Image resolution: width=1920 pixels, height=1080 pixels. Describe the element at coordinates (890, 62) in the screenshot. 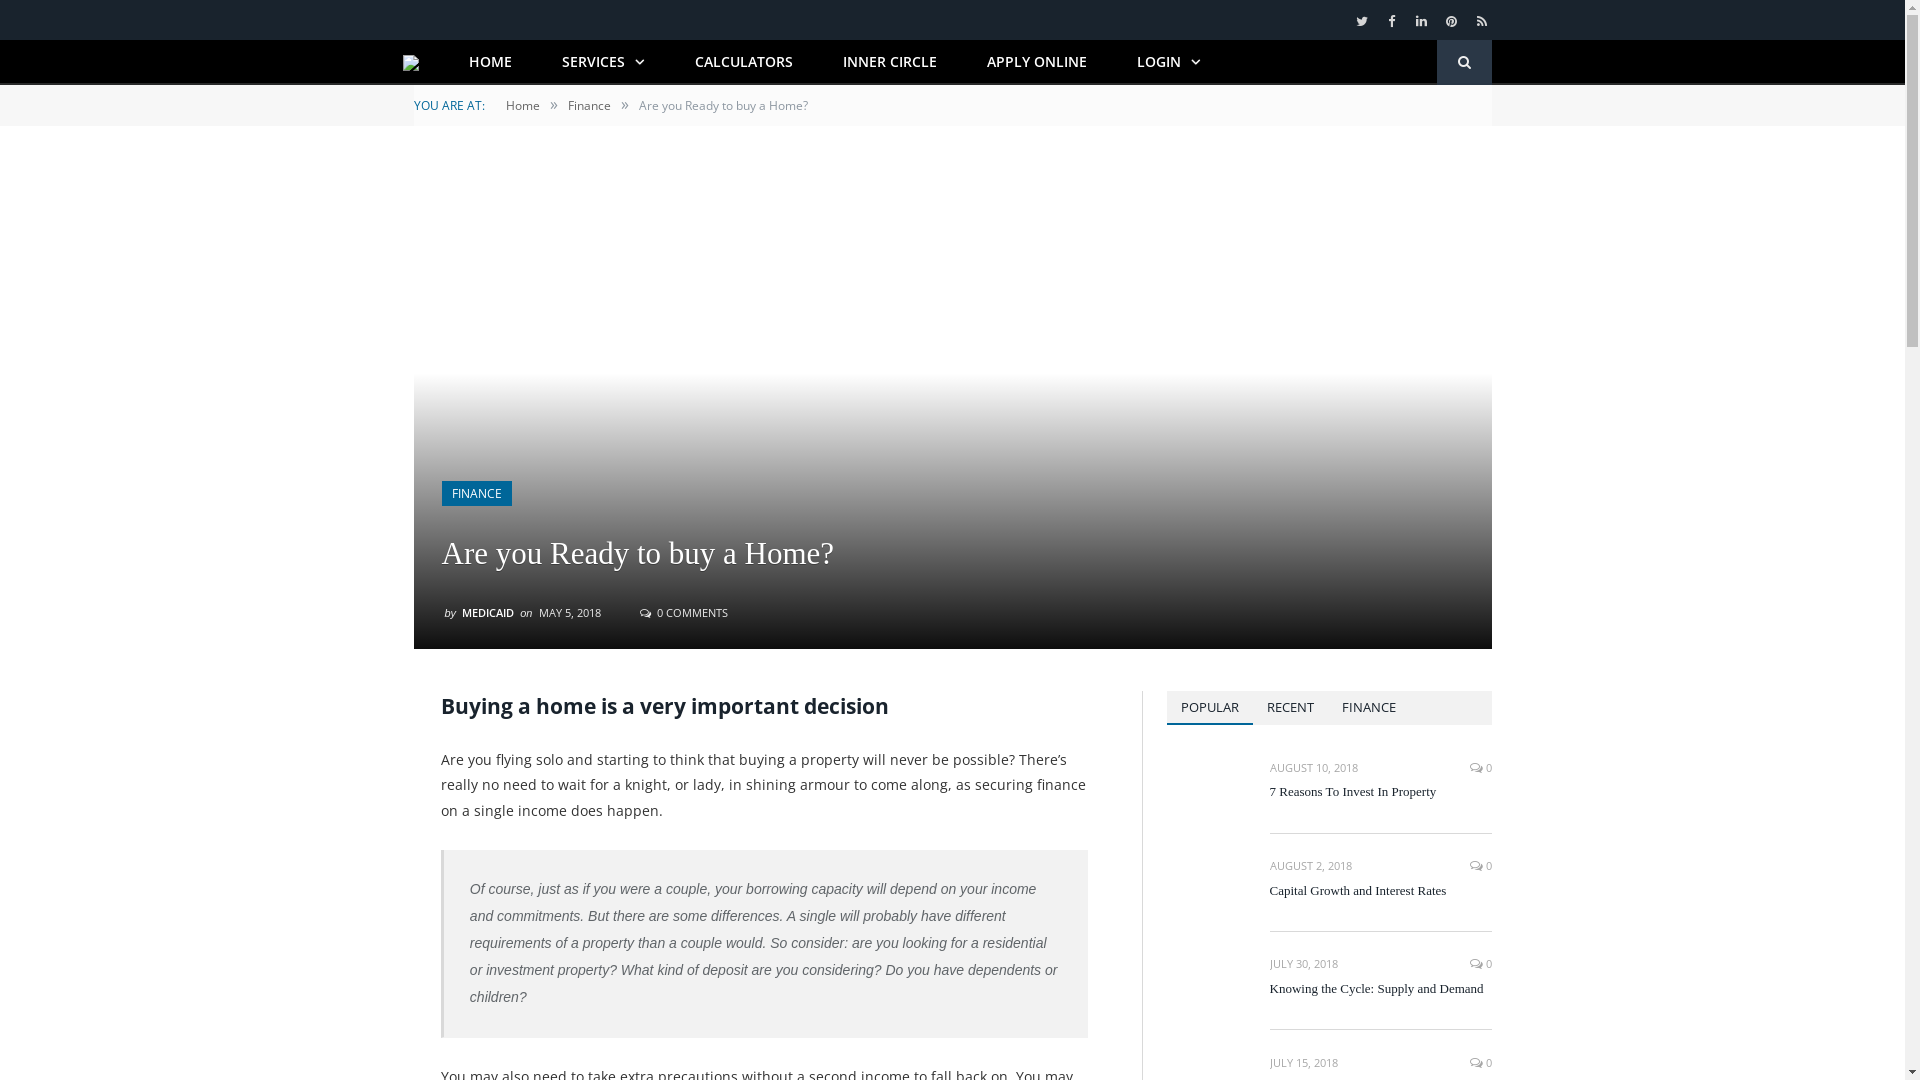

I see `INNER CIRCLE` at that location.